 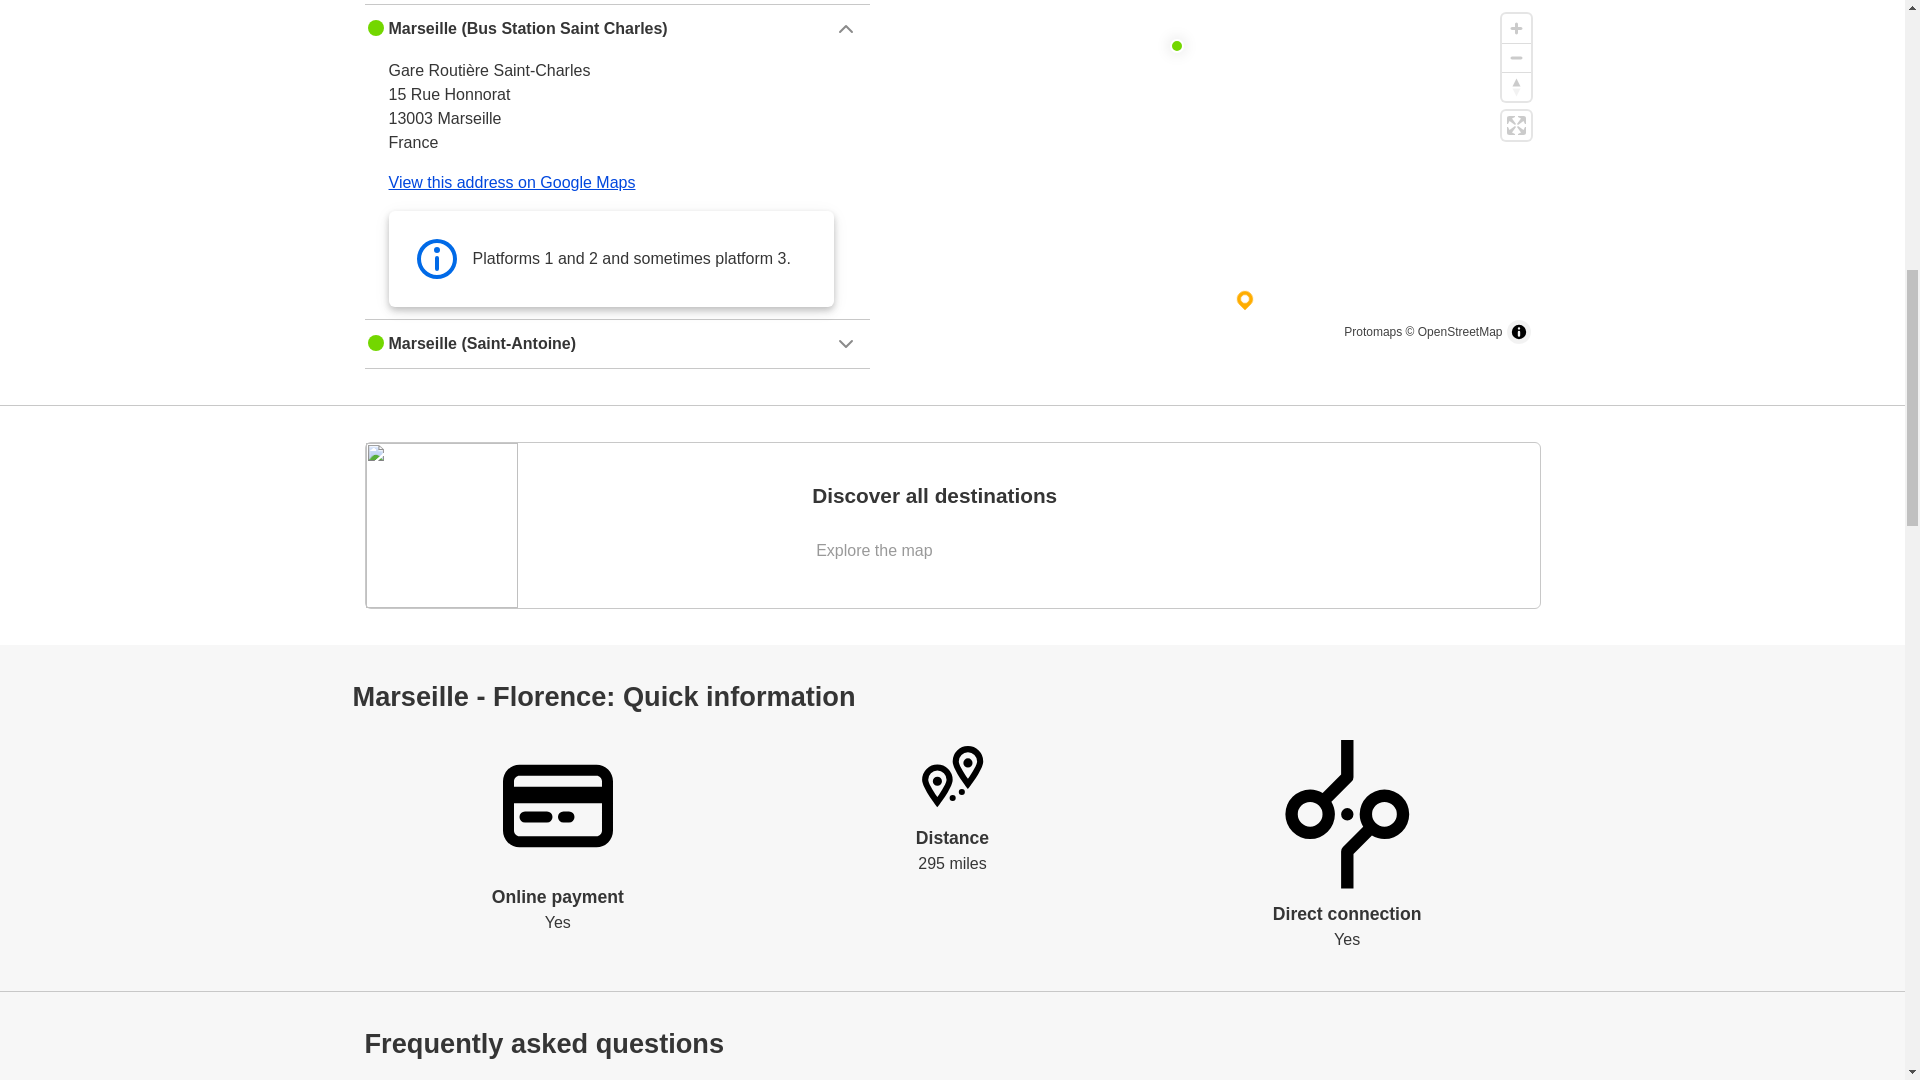 I want to click on Zoom out, so click(x=1516, y=58).